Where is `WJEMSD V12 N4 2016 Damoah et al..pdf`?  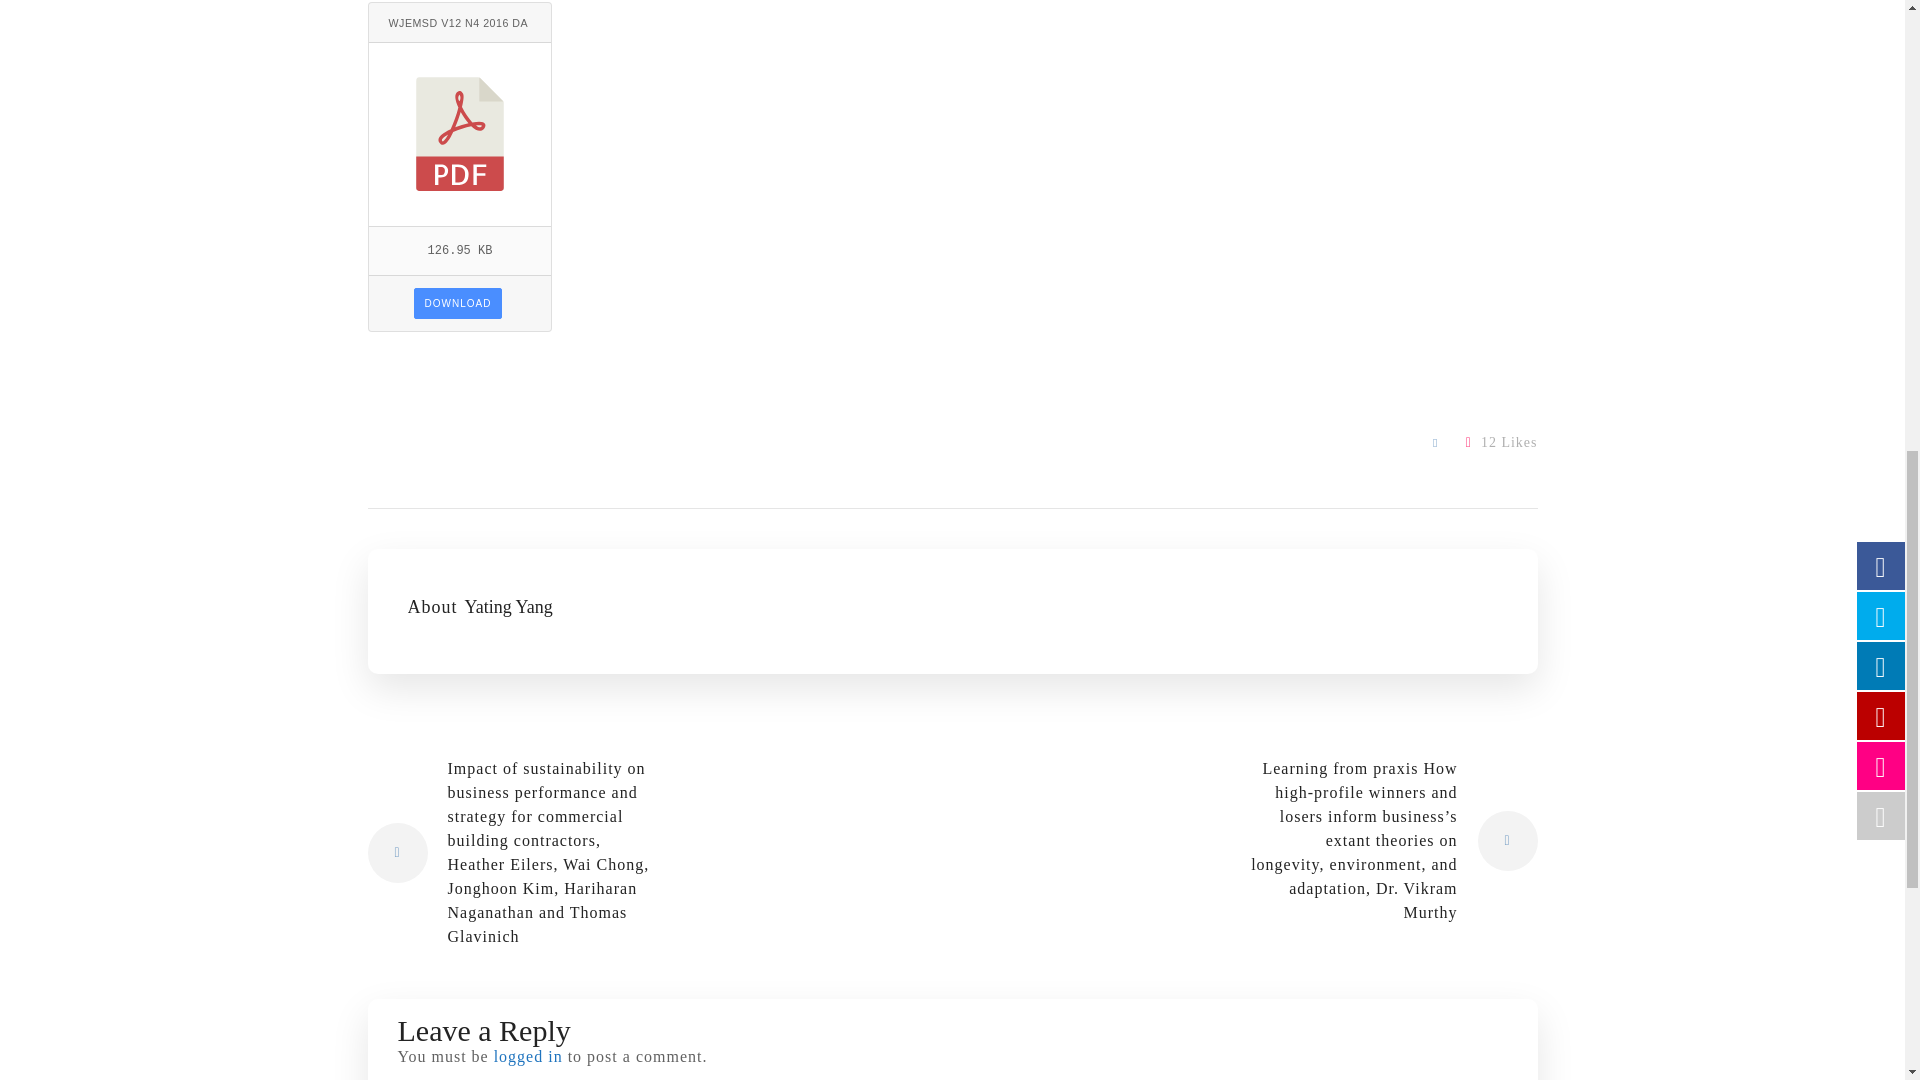
WJEMSD V12 N4 2016 Damoah et al..pdf is located at coordinates (460, 23).